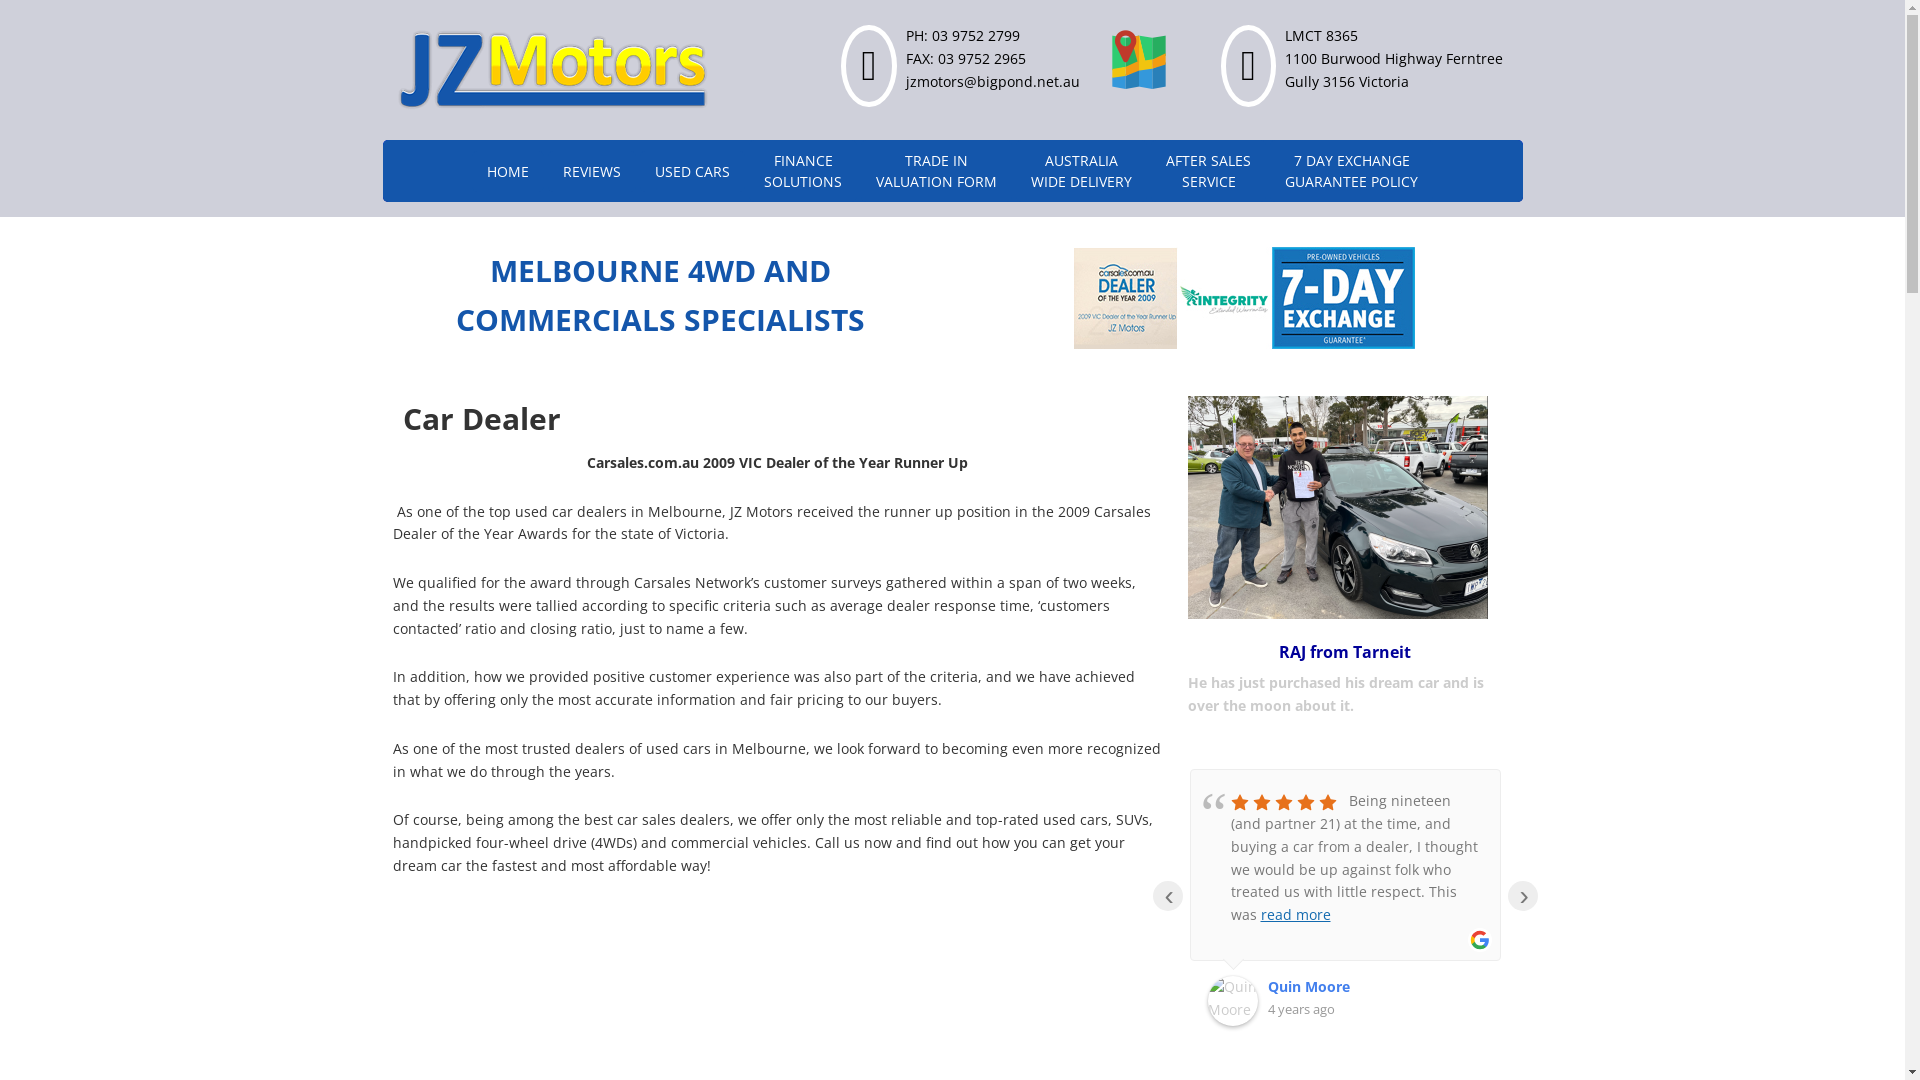 This screenshot has height=1080, width=1920. I want to click on Quin Moore, so click(1314, 988).